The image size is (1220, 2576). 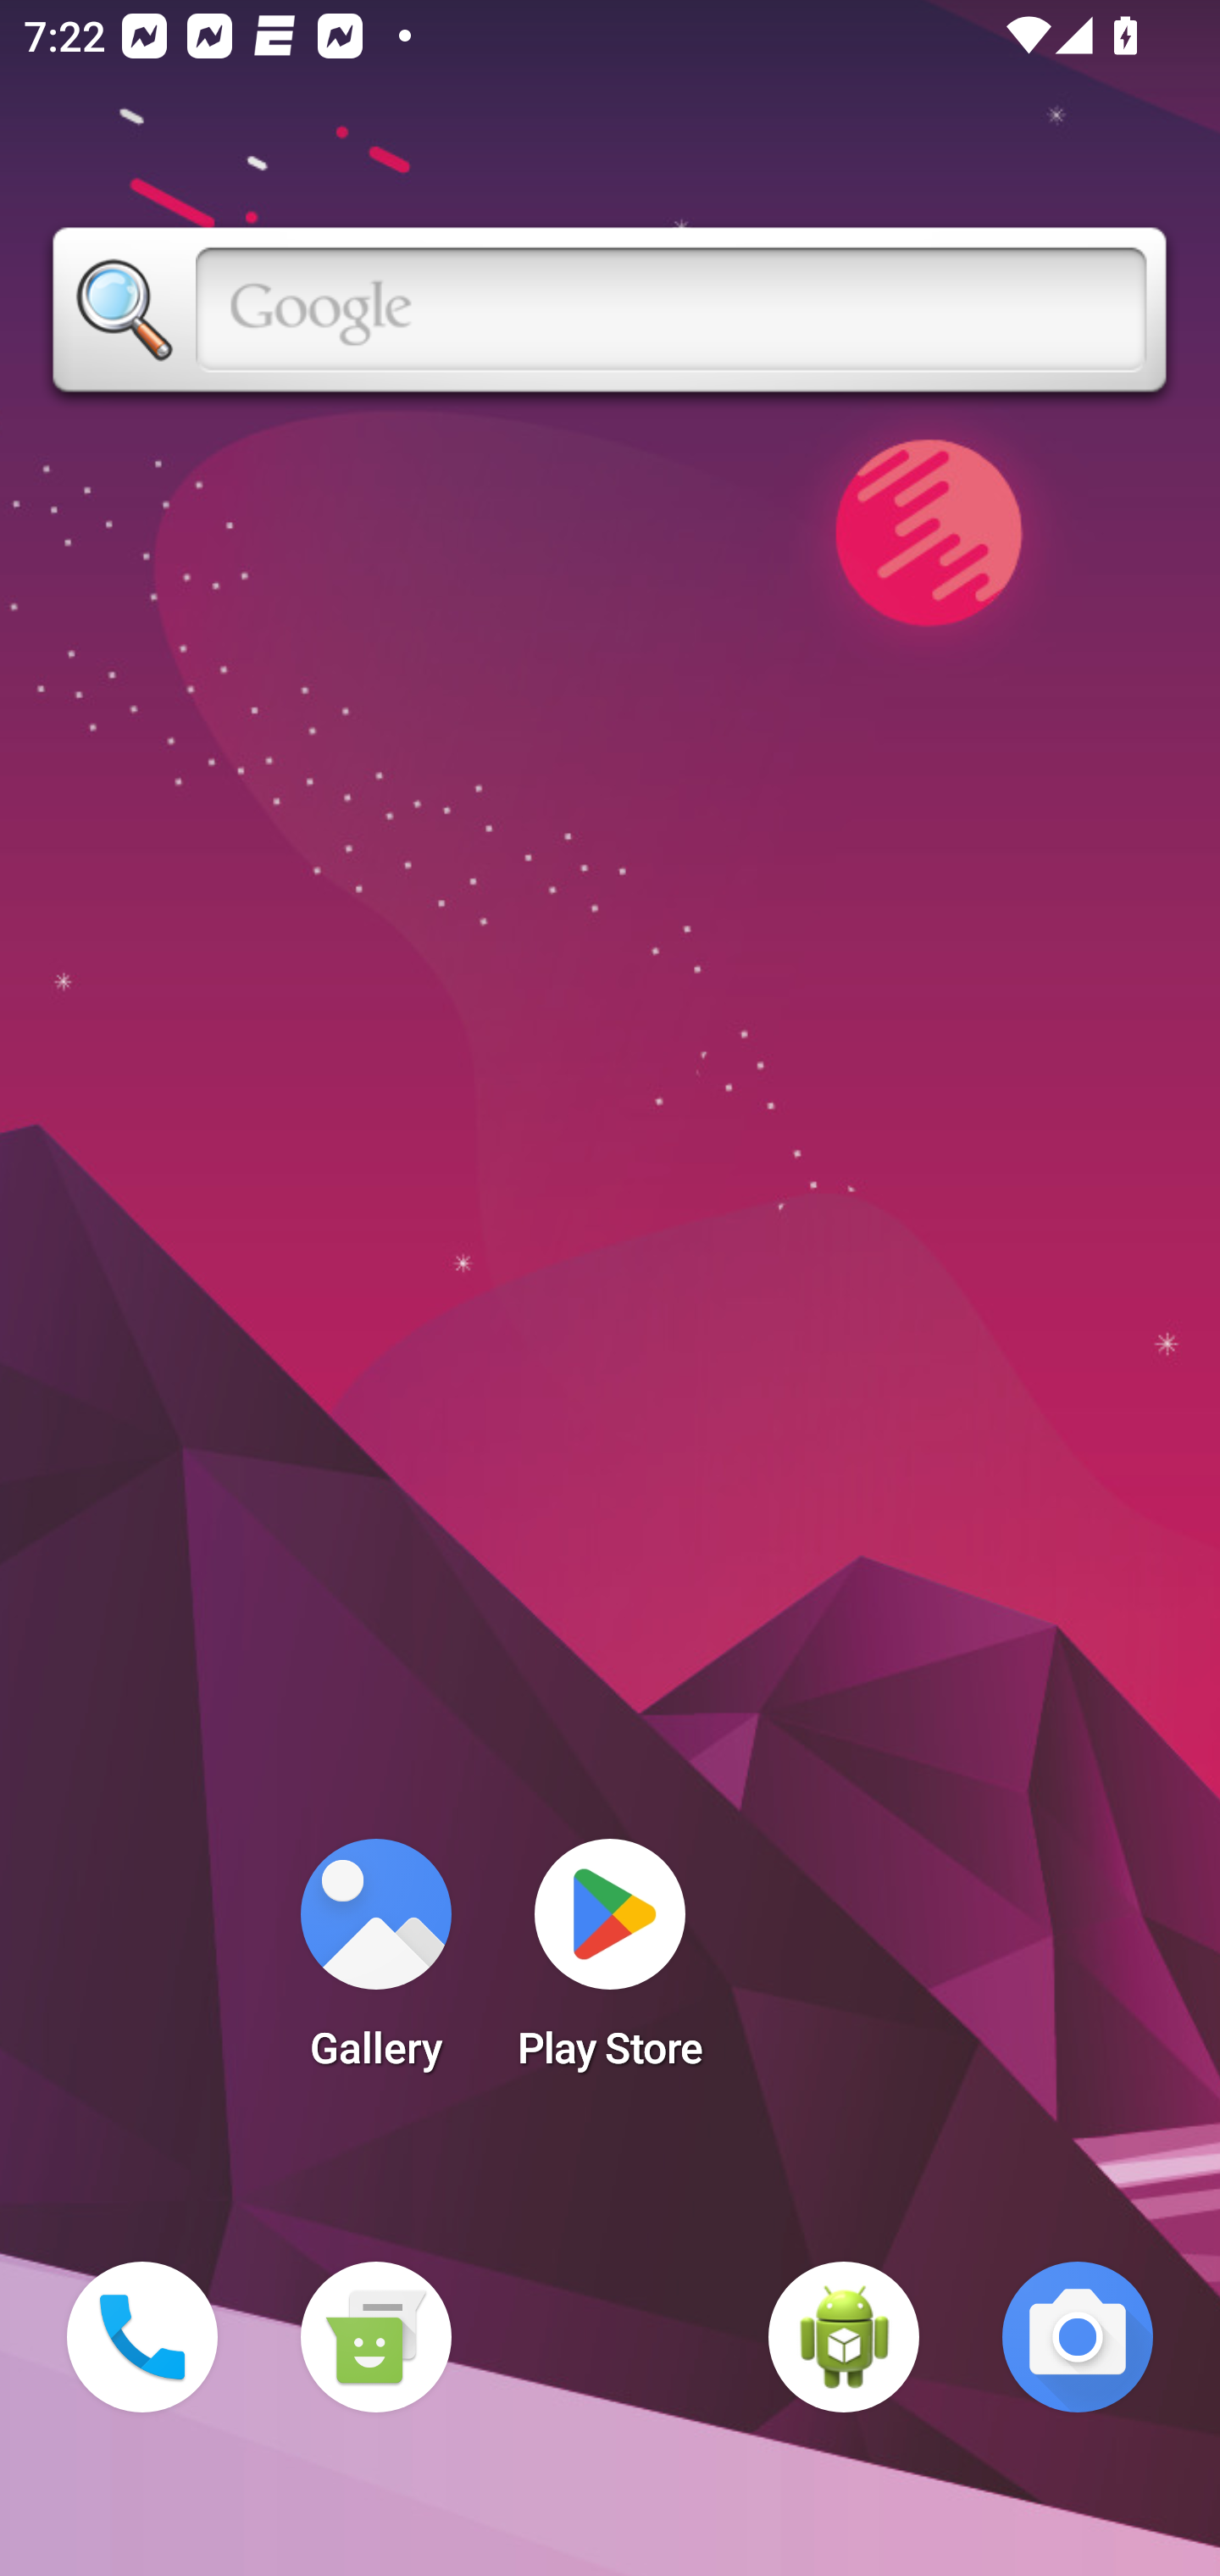 I want to click on Camera, so click(x=1078, y=2337).